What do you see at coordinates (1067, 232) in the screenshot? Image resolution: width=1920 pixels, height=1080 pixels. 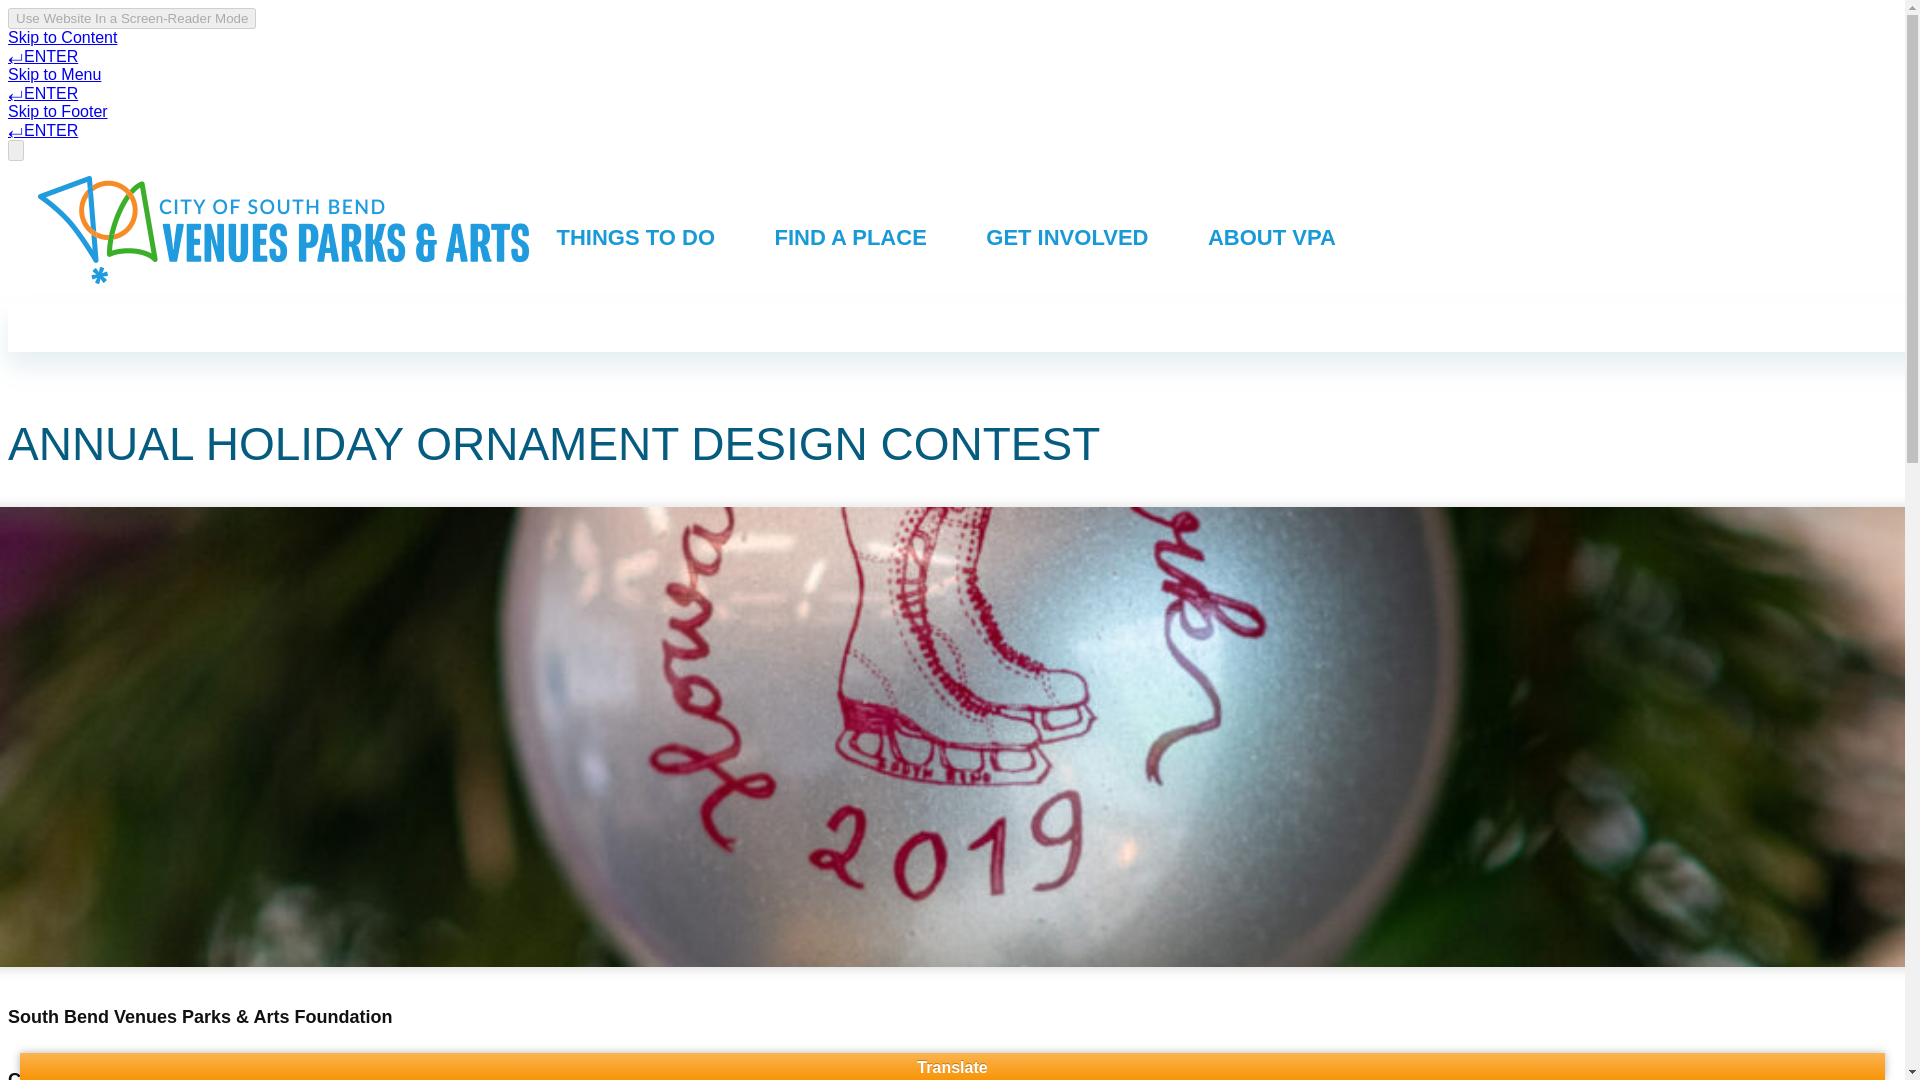 I see `GET INVOLVED` at bounding box center [1067, 232].